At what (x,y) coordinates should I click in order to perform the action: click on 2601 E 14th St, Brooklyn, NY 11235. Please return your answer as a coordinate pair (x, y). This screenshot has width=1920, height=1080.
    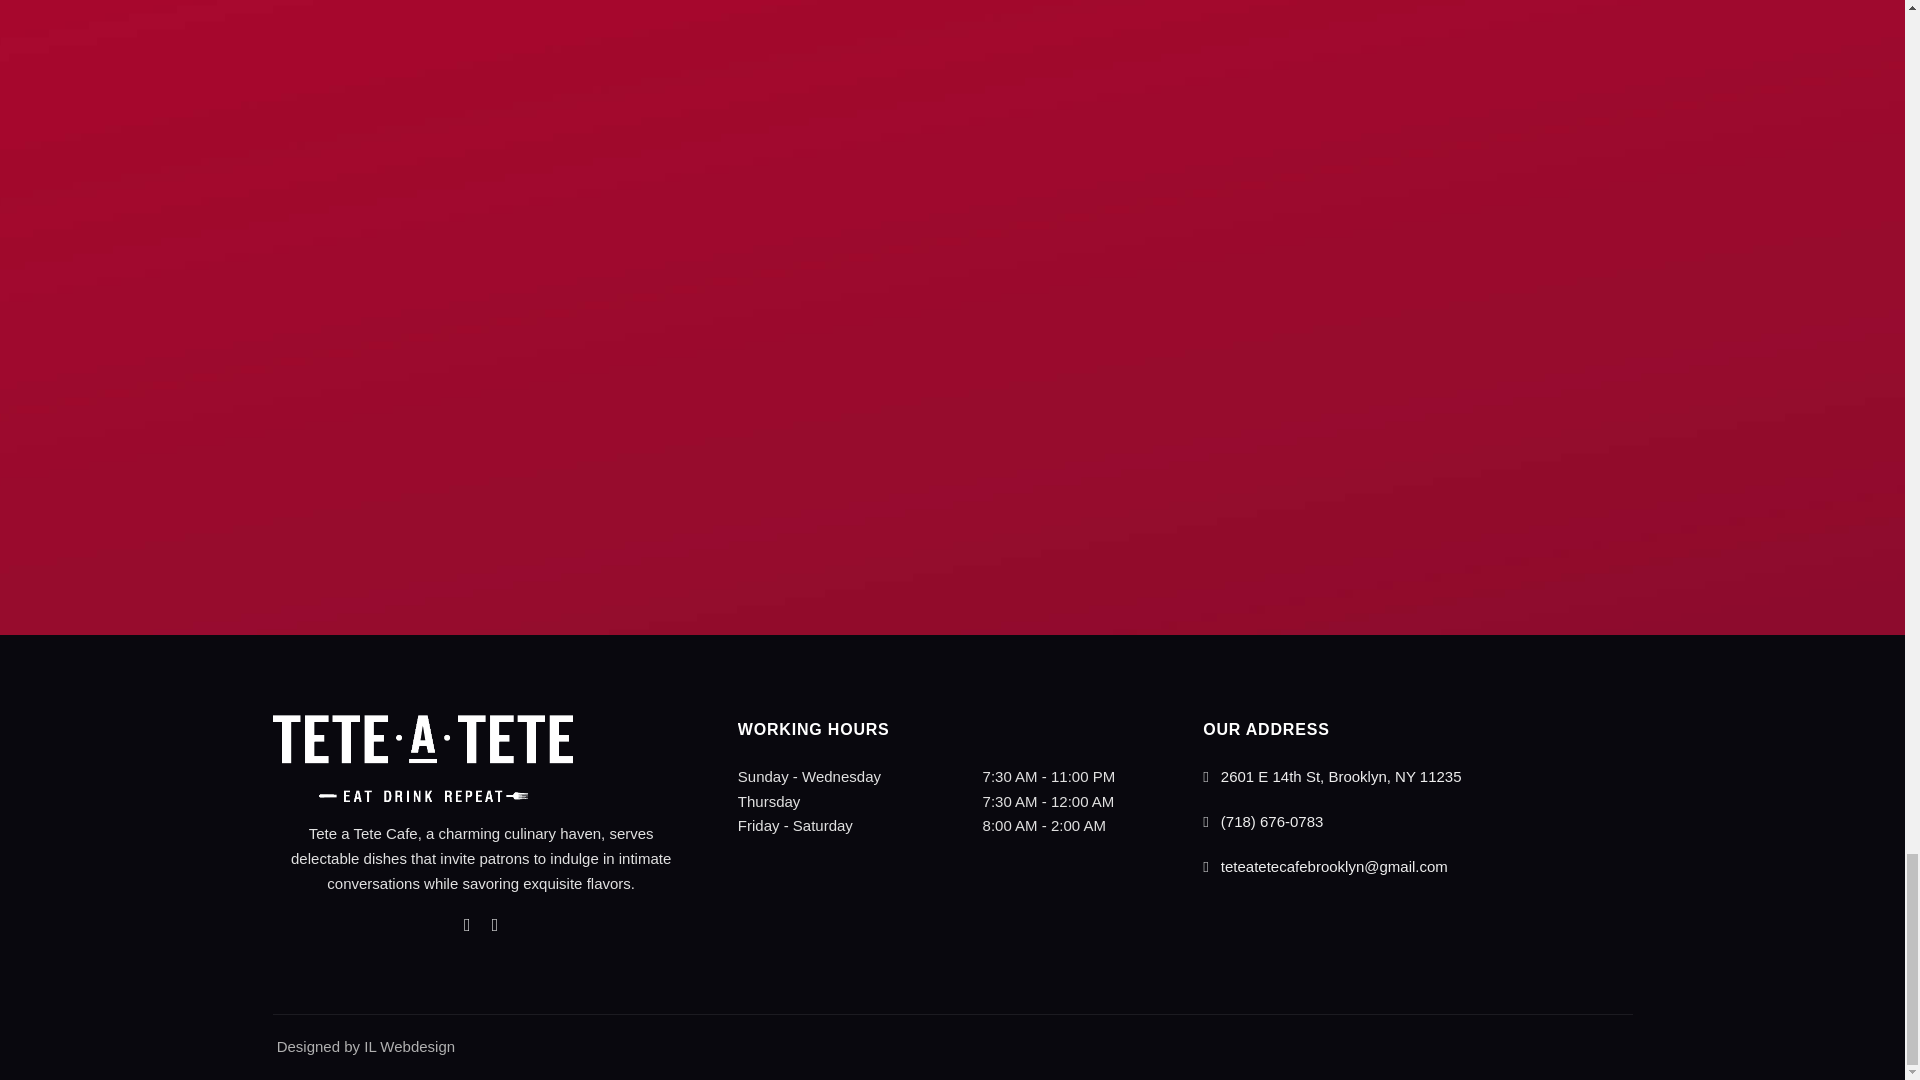
    Looking at the image, I should click on (1332, 776).